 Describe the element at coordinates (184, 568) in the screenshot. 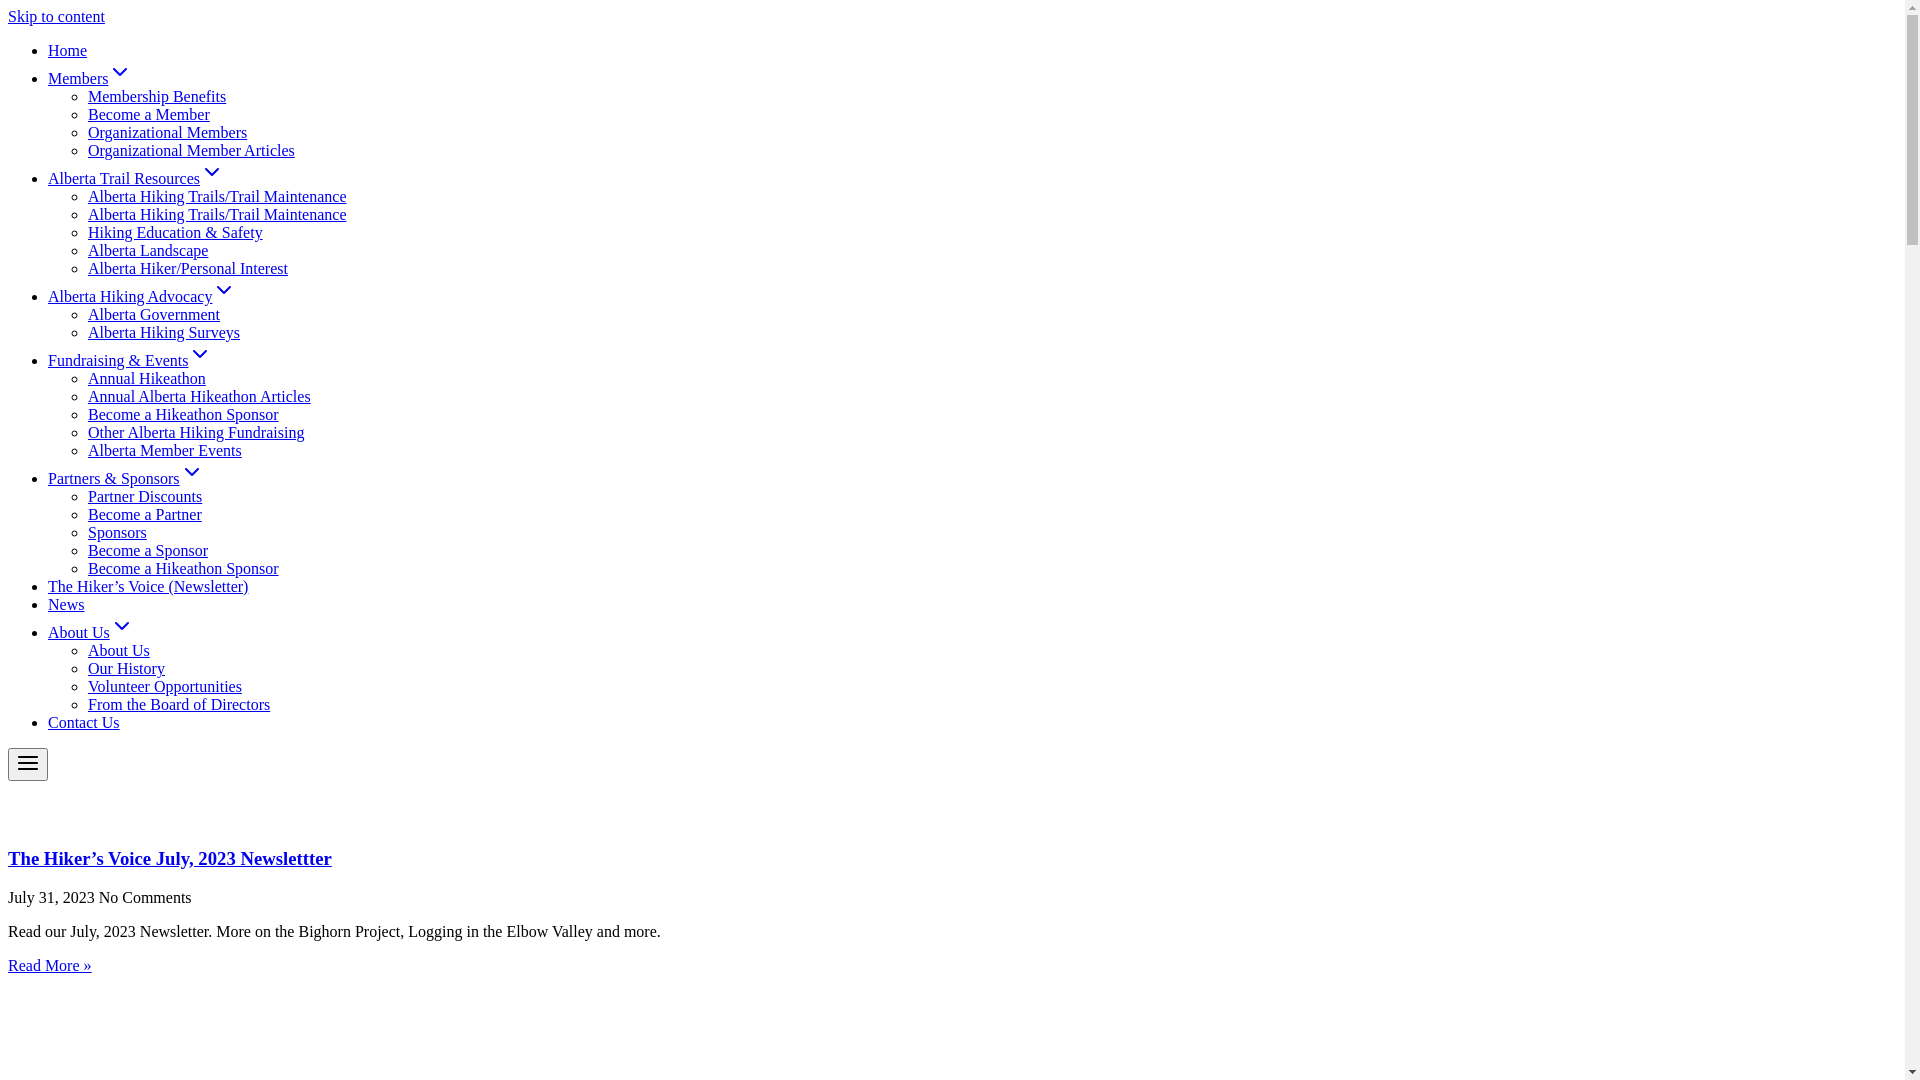

I see `Become a Hikeathon Sponsor` at that location.